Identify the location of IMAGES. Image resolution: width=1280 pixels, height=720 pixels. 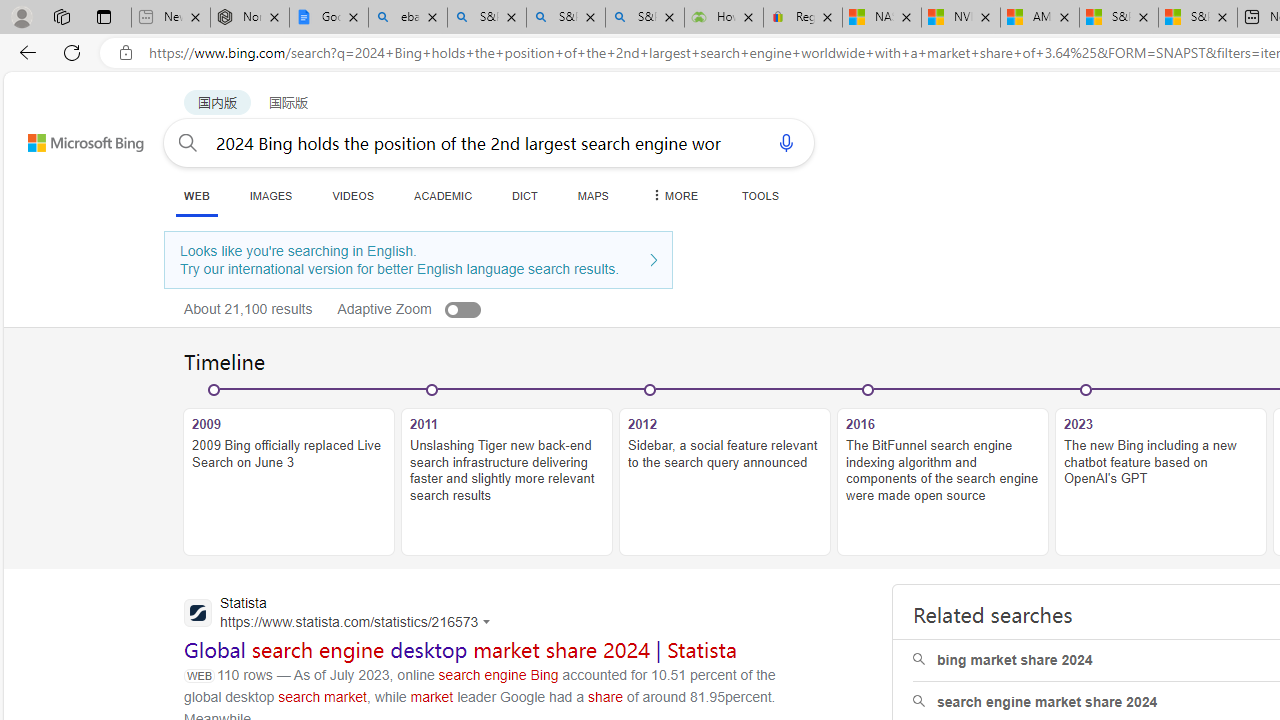
(270, 195).